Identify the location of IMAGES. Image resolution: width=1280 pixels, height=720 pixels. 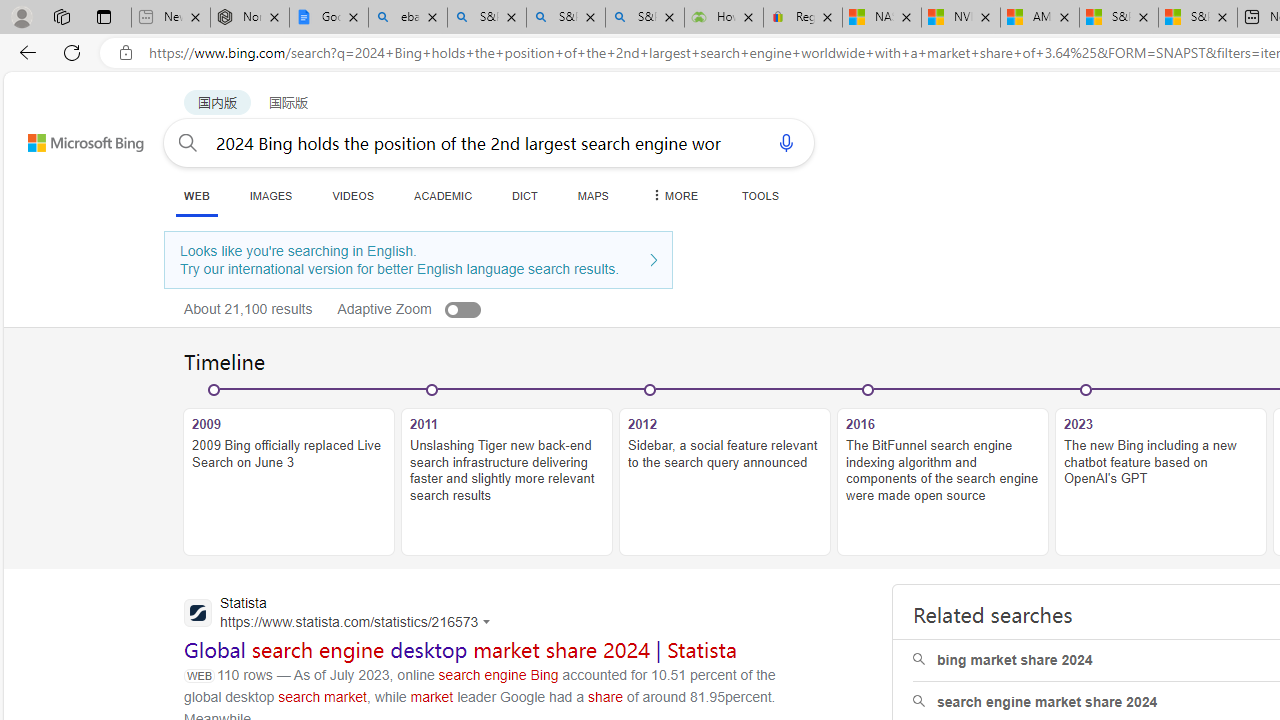
(270, 195).